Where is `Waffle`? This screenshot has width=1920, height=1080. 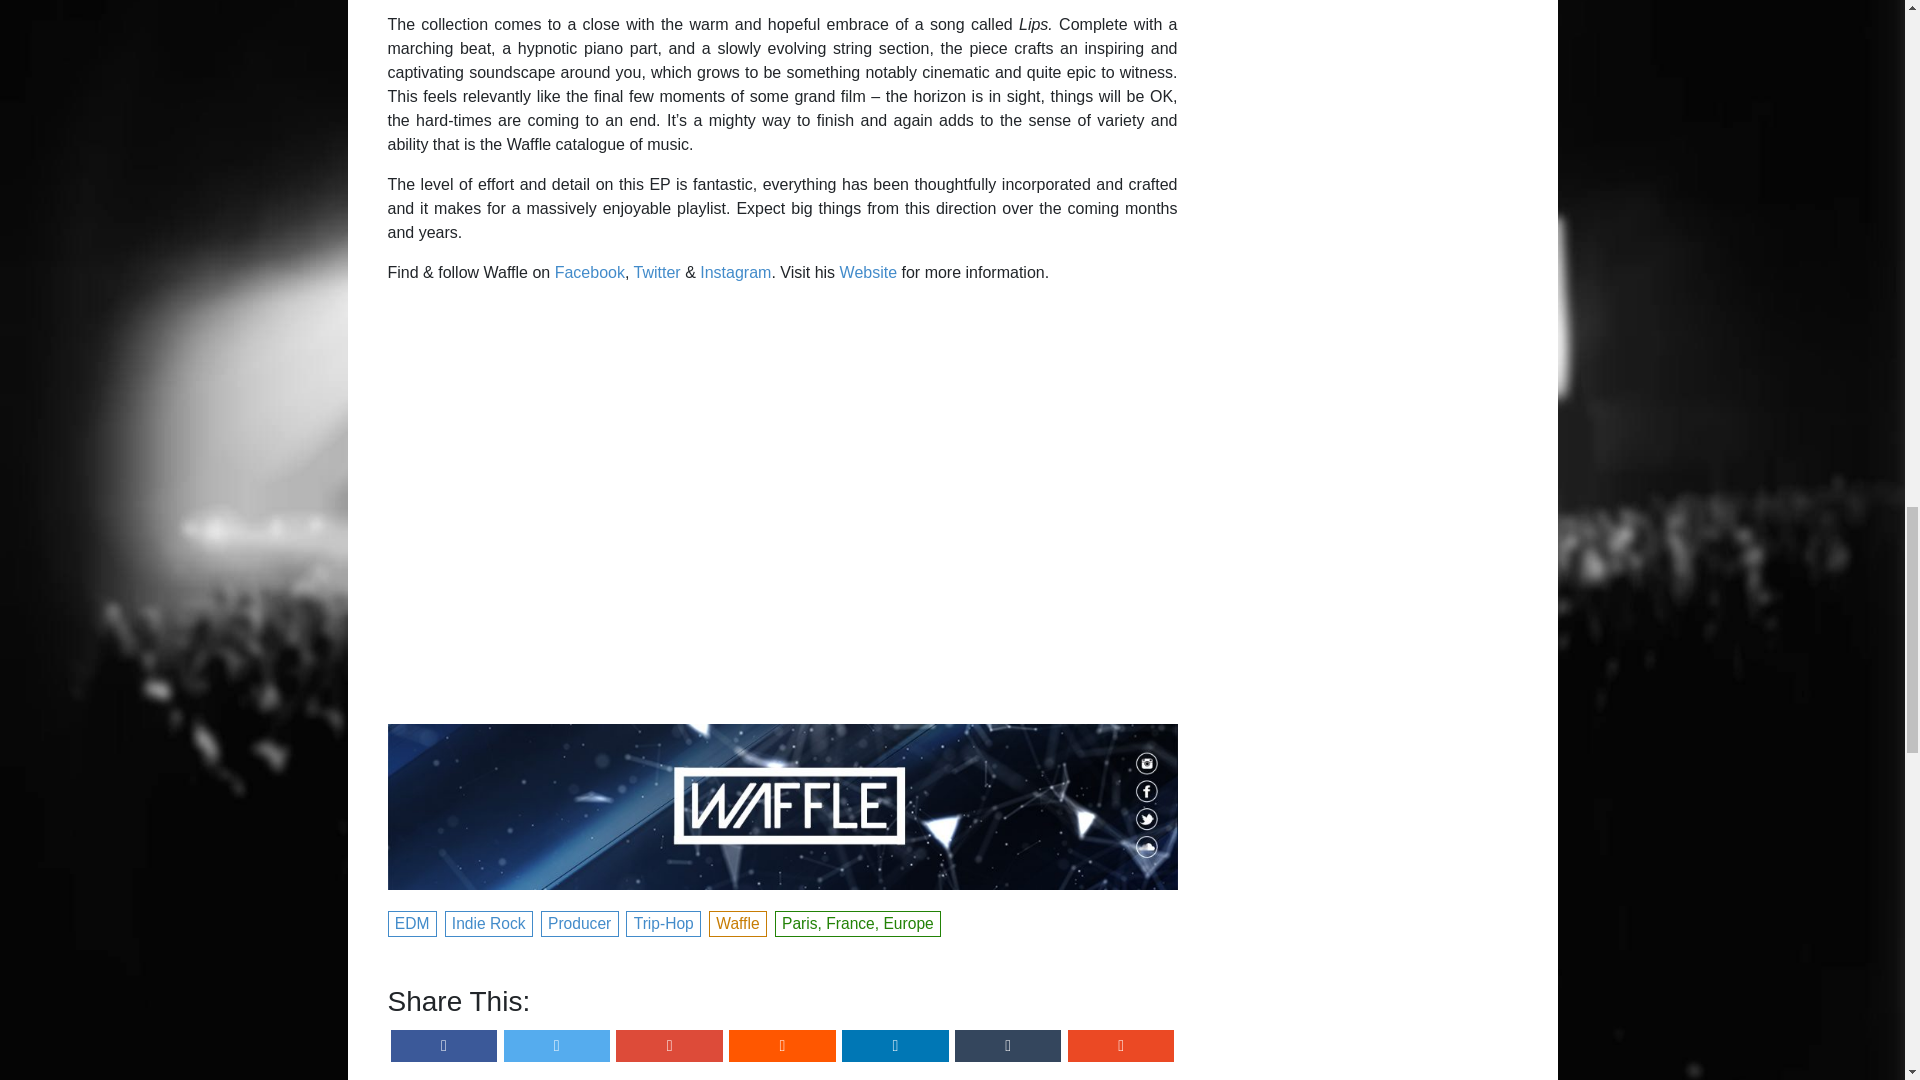
Waffle is located at coordinates (738, 922).